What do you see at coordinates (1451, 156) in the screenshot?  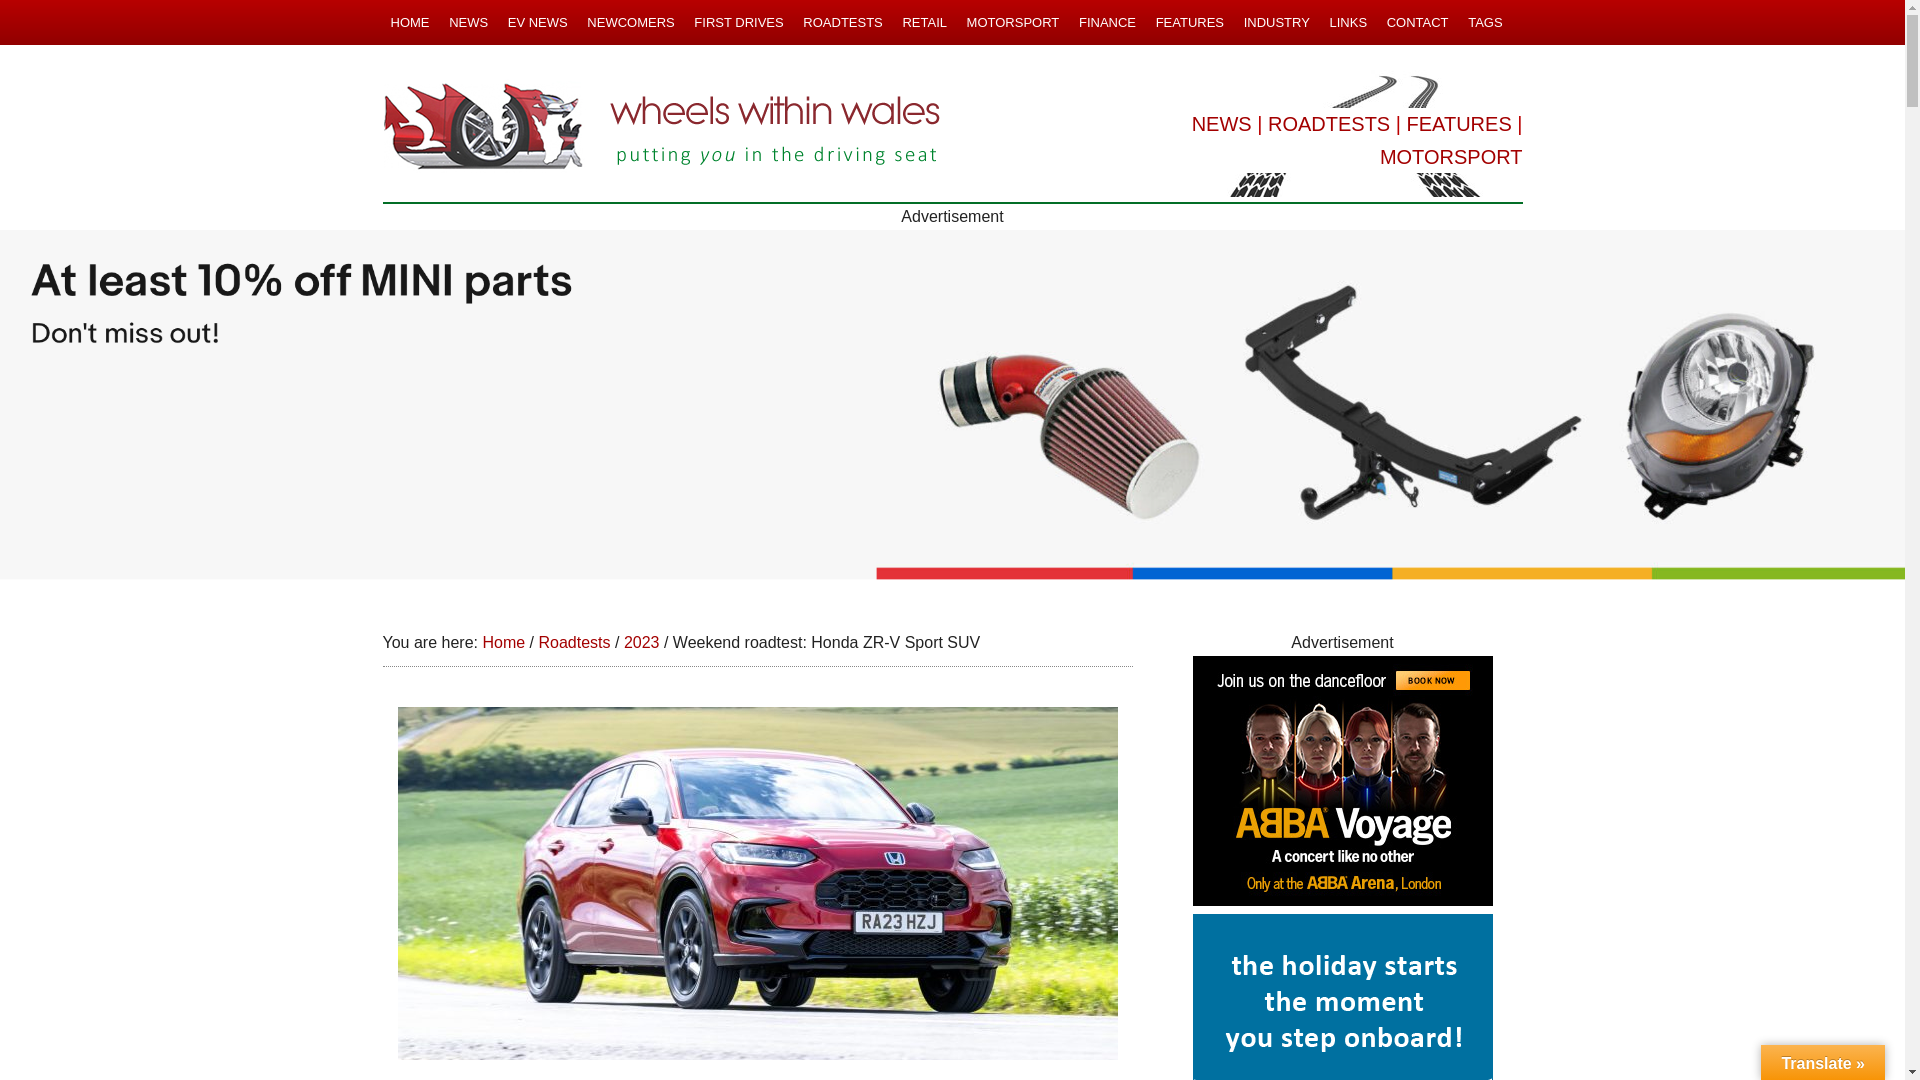 I see `MOTORSPORT` at bounding box center [1451, 156].